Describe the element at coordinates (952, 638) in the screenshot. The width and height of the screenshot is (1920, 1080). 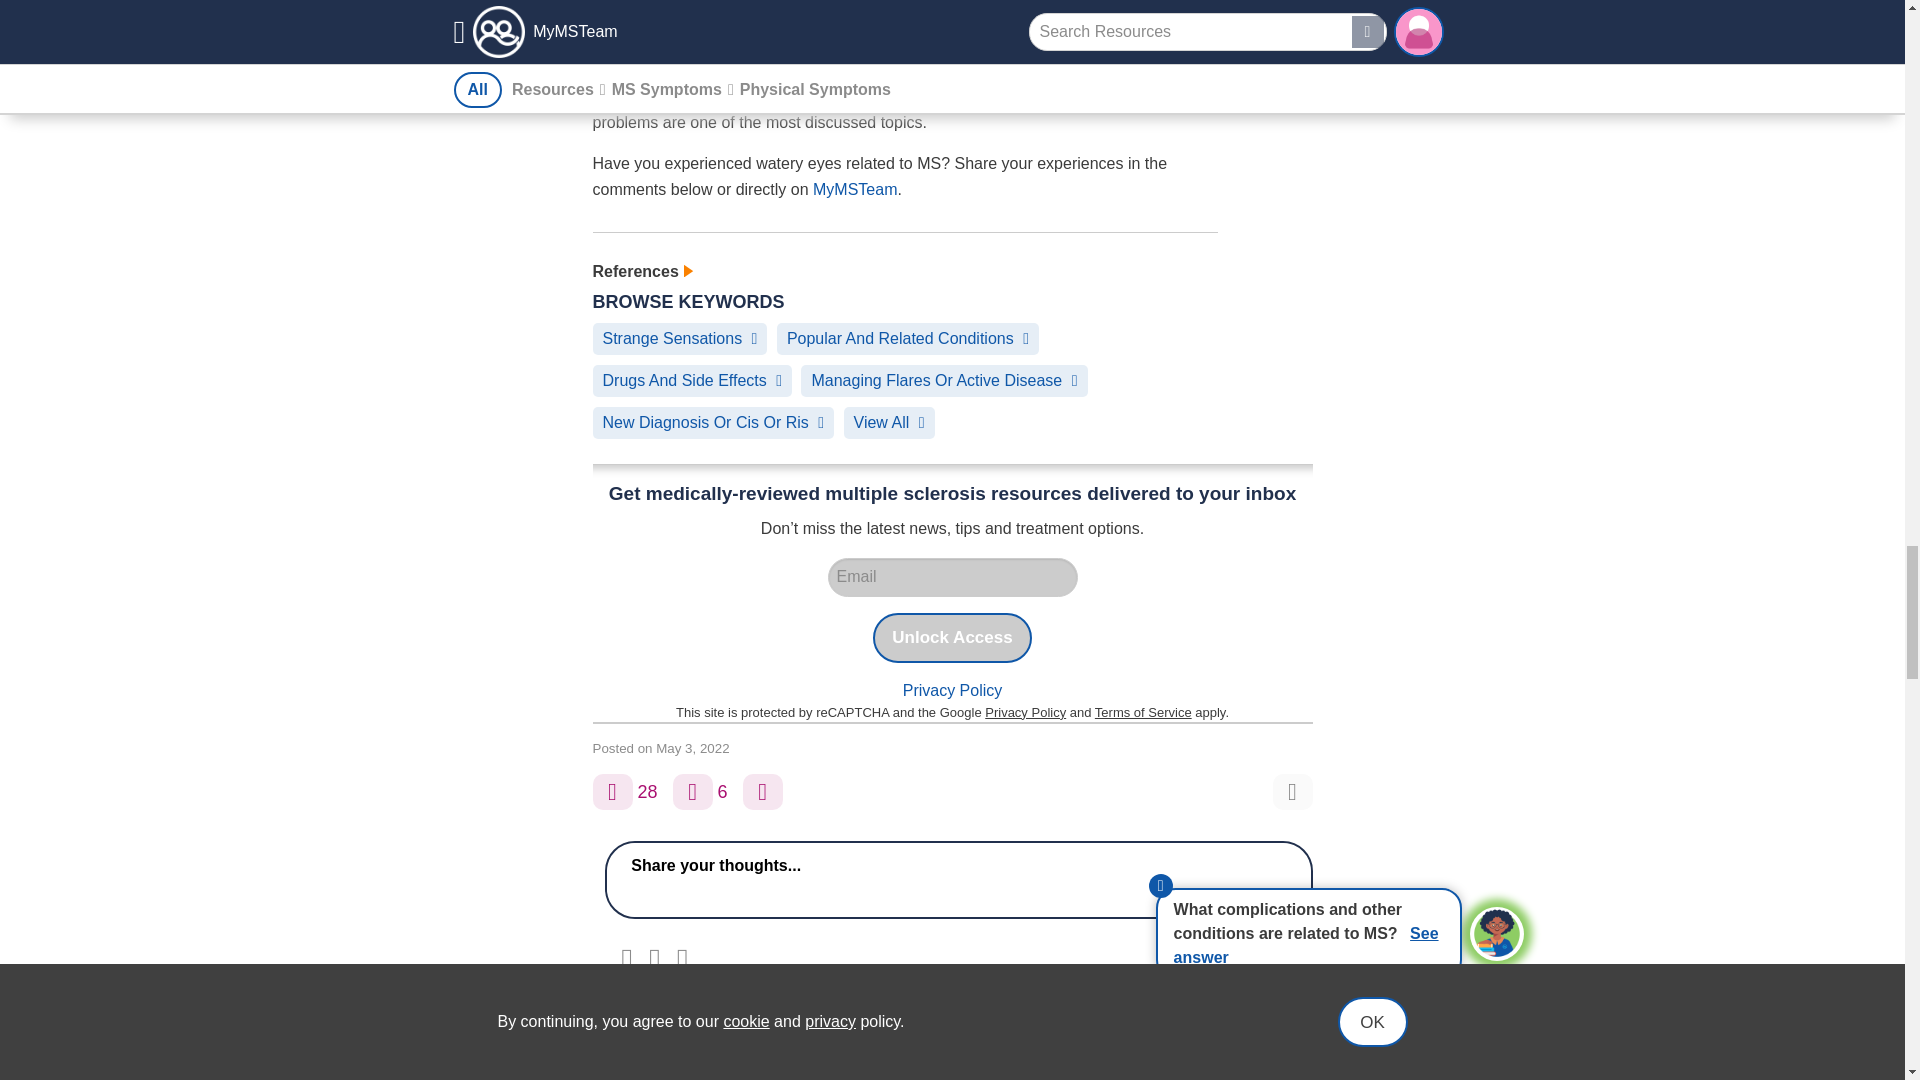
I see `Unlock Access` at that location.